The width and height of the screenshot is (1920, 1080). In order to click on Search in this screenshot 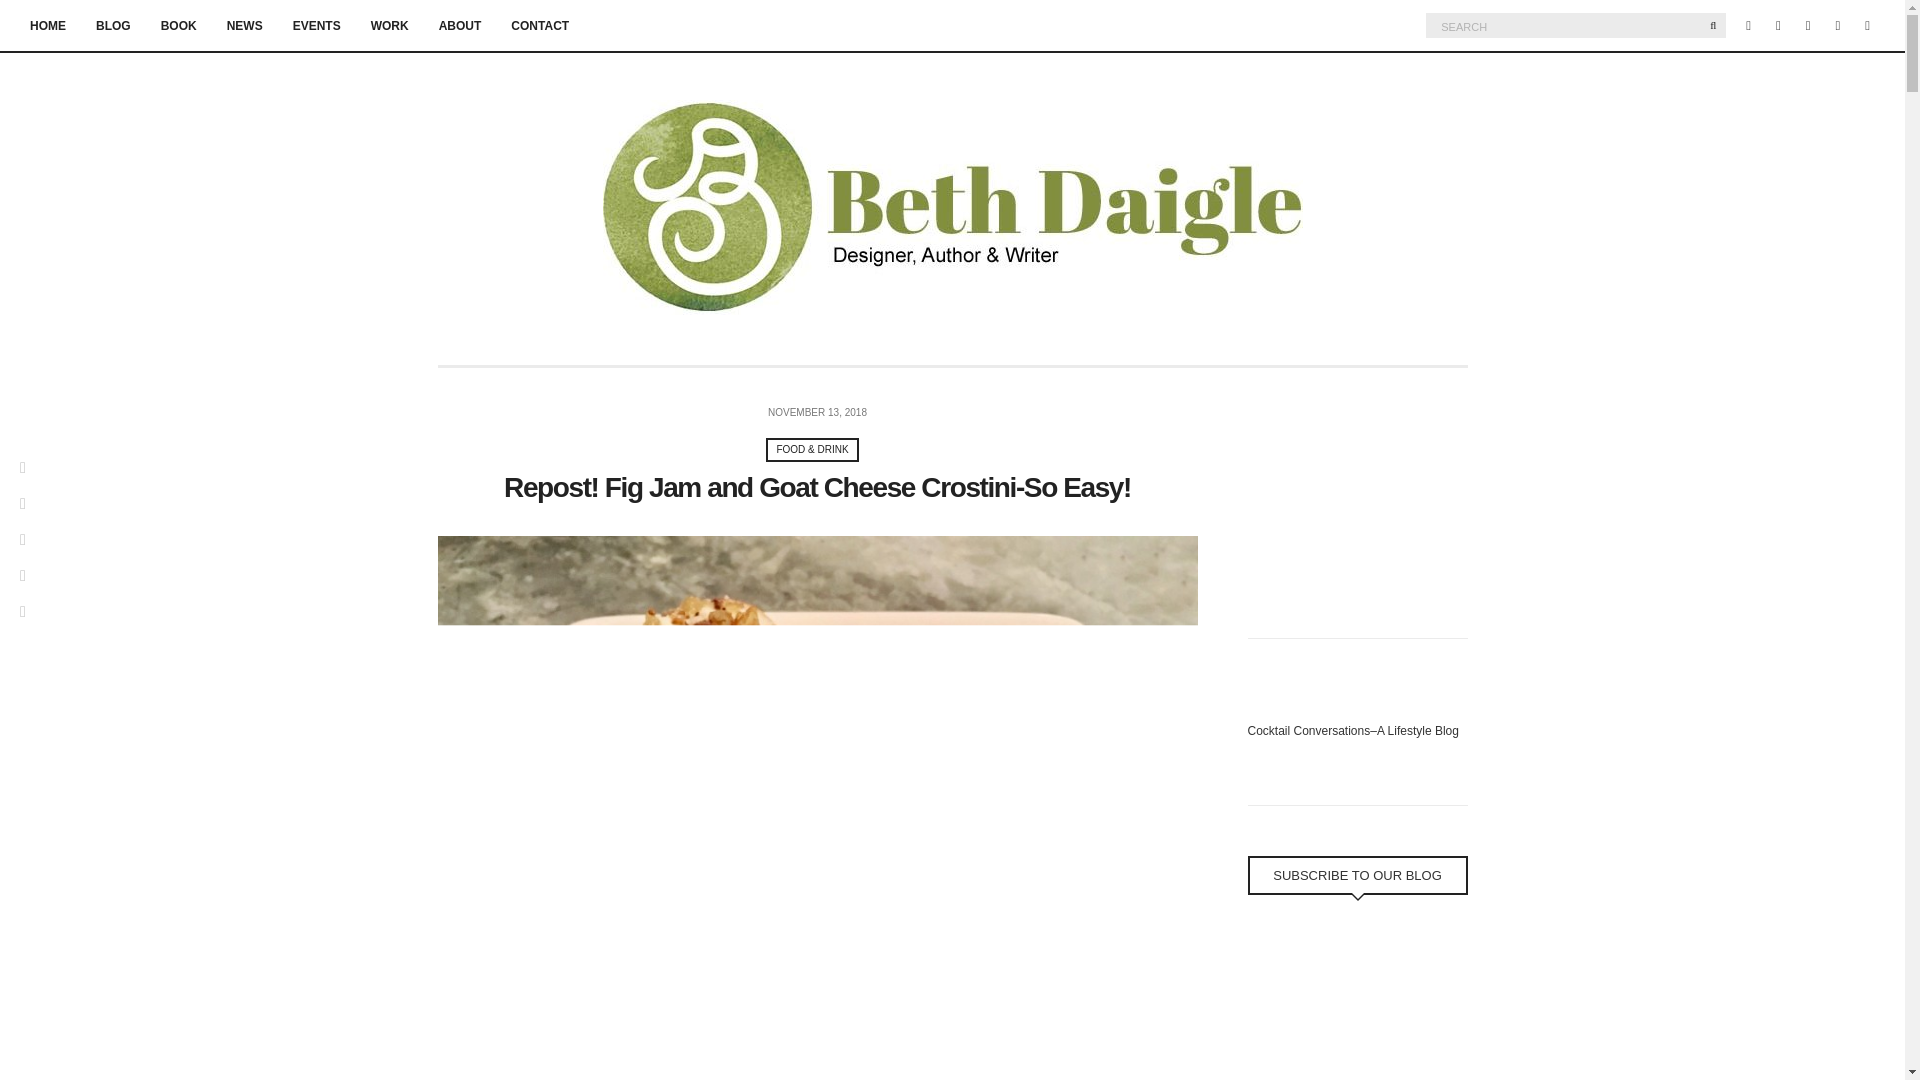, I will do `click(1712, 24)`.